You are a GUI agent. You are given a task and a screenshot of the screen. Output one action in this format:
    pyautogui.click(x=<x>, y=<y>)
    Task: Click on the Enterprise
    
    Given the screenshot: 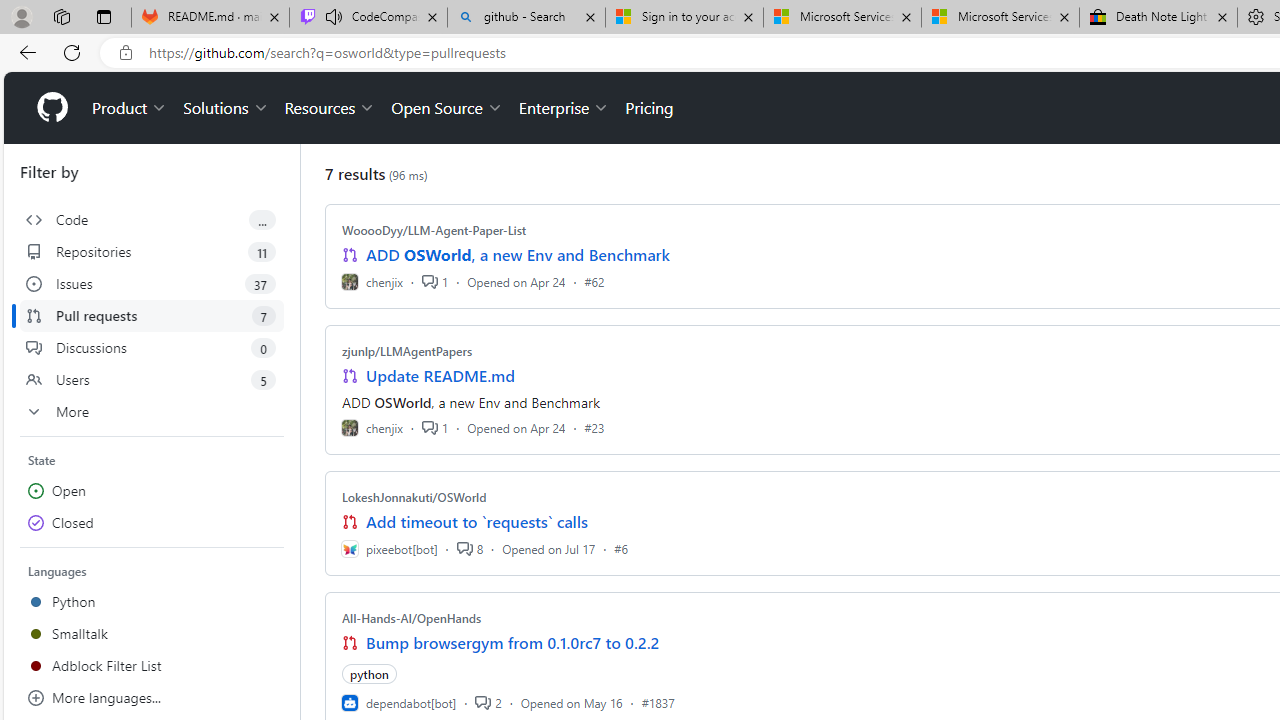 What is the action you would take?
    pyautogui.click(x=564, y=108)
    